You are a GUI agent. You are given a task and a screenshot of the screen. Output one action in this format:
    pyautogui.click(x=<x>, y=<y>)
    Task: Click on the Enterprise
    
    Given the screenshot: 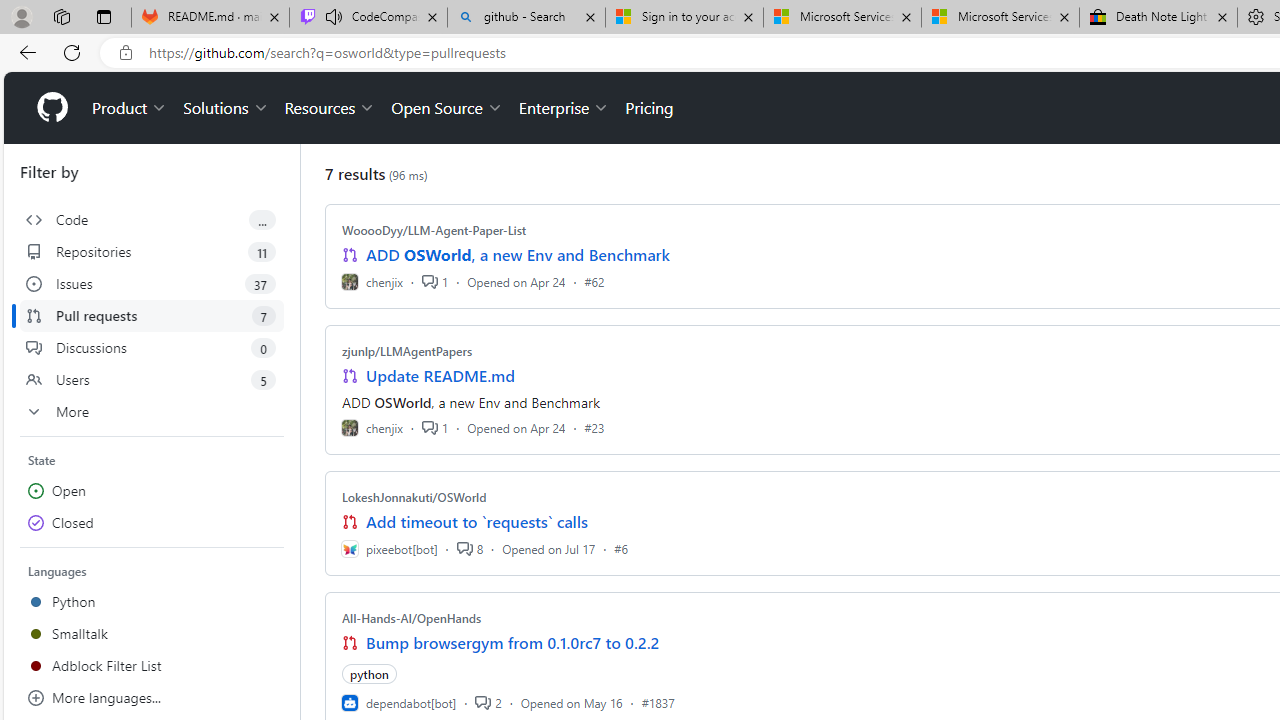 What is the action you would take?
    pyautogui.click(x=564, y=108)
    